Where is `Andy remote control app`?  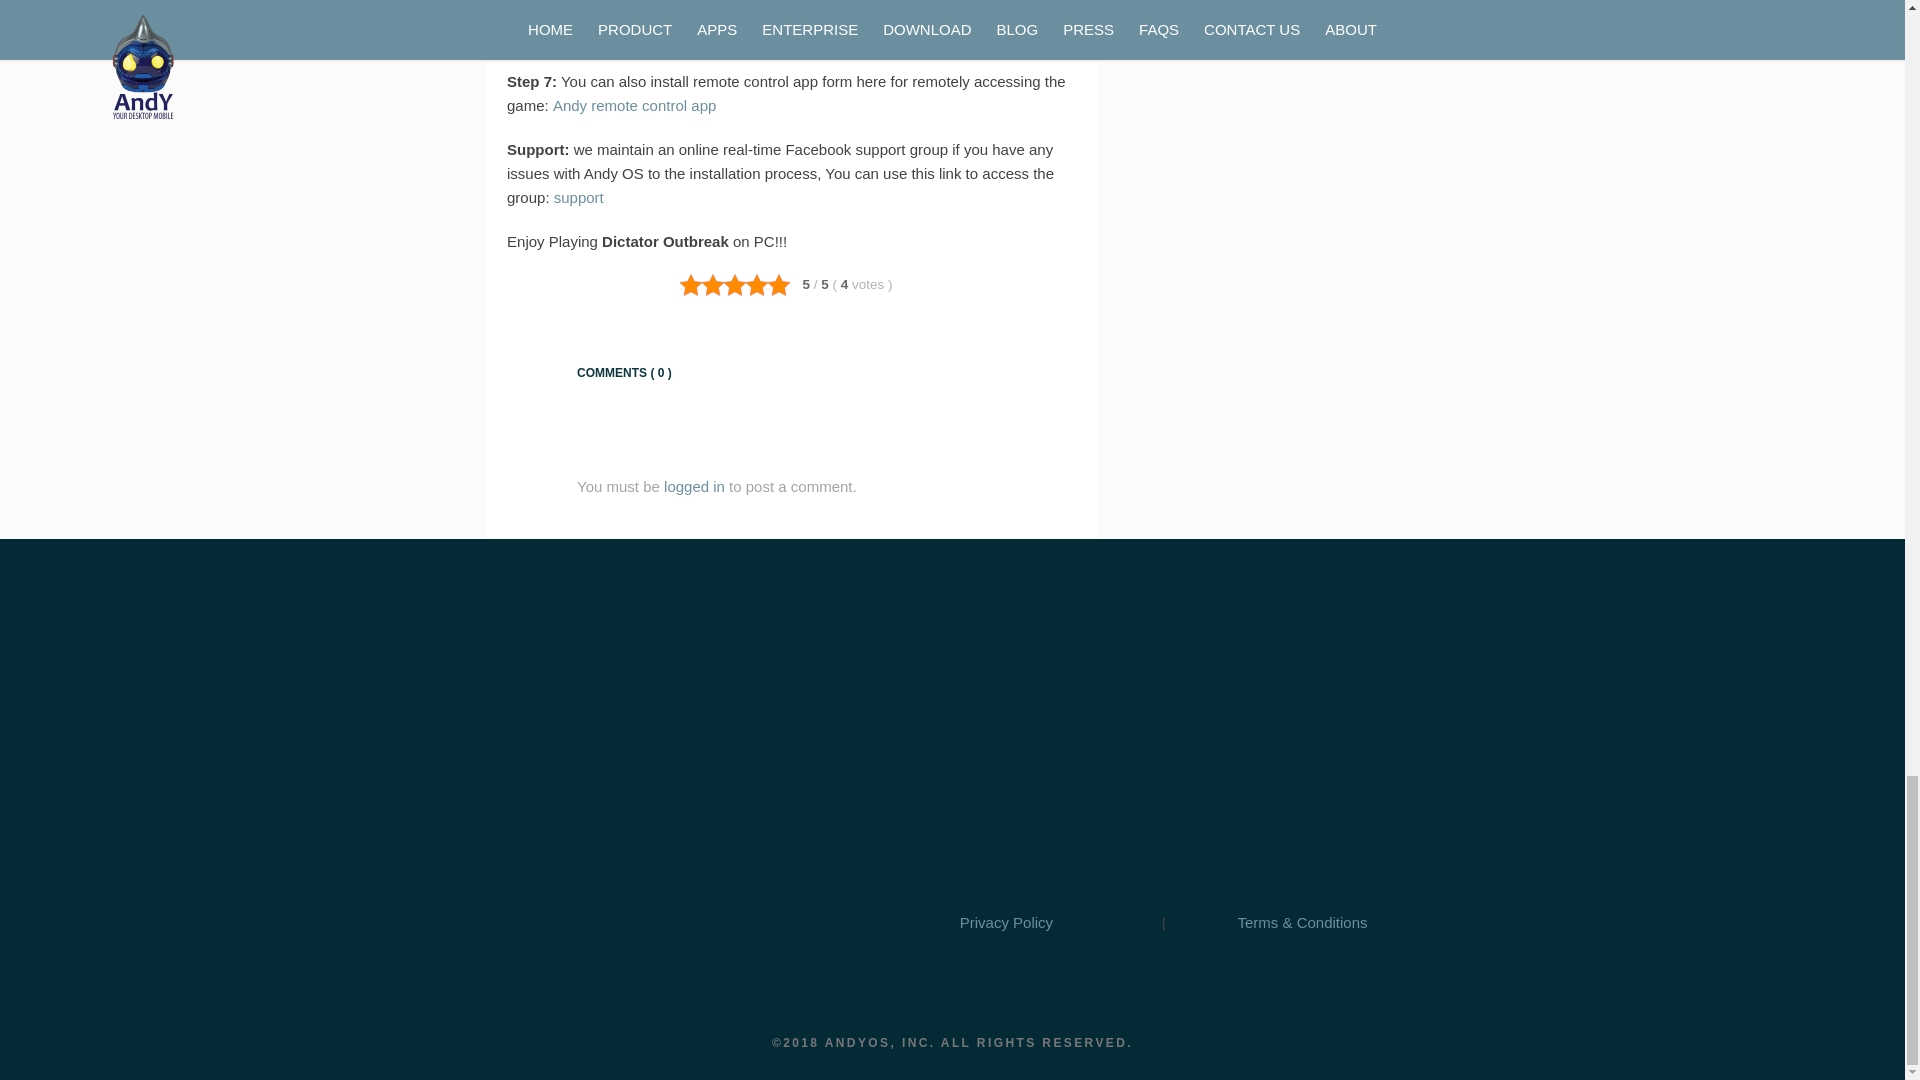 Andy remote control app is located at coordinates (634, 106).